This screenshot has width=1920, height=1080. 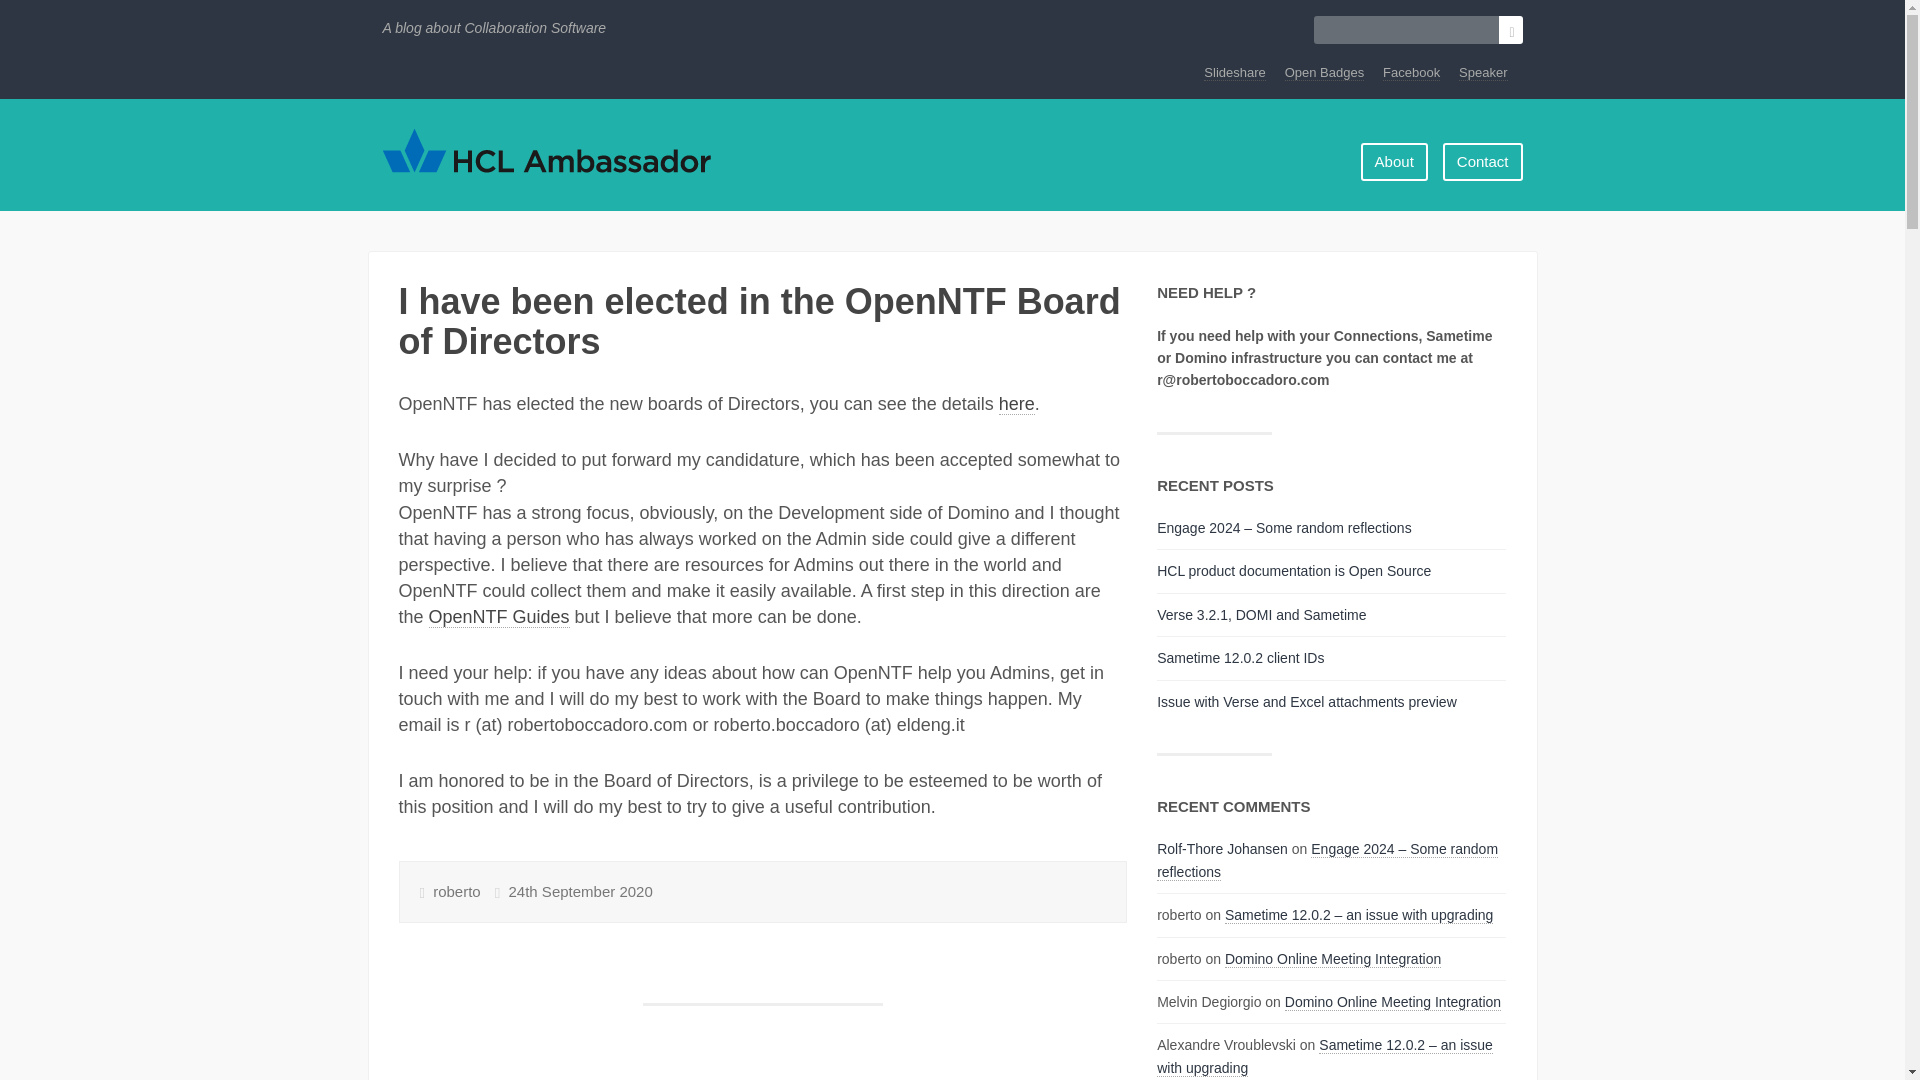 What do you see at coordinates (1222, 849) in the screenshot?
I see `Rolf-Thore Johansen` at bounding box center [1222, 849].